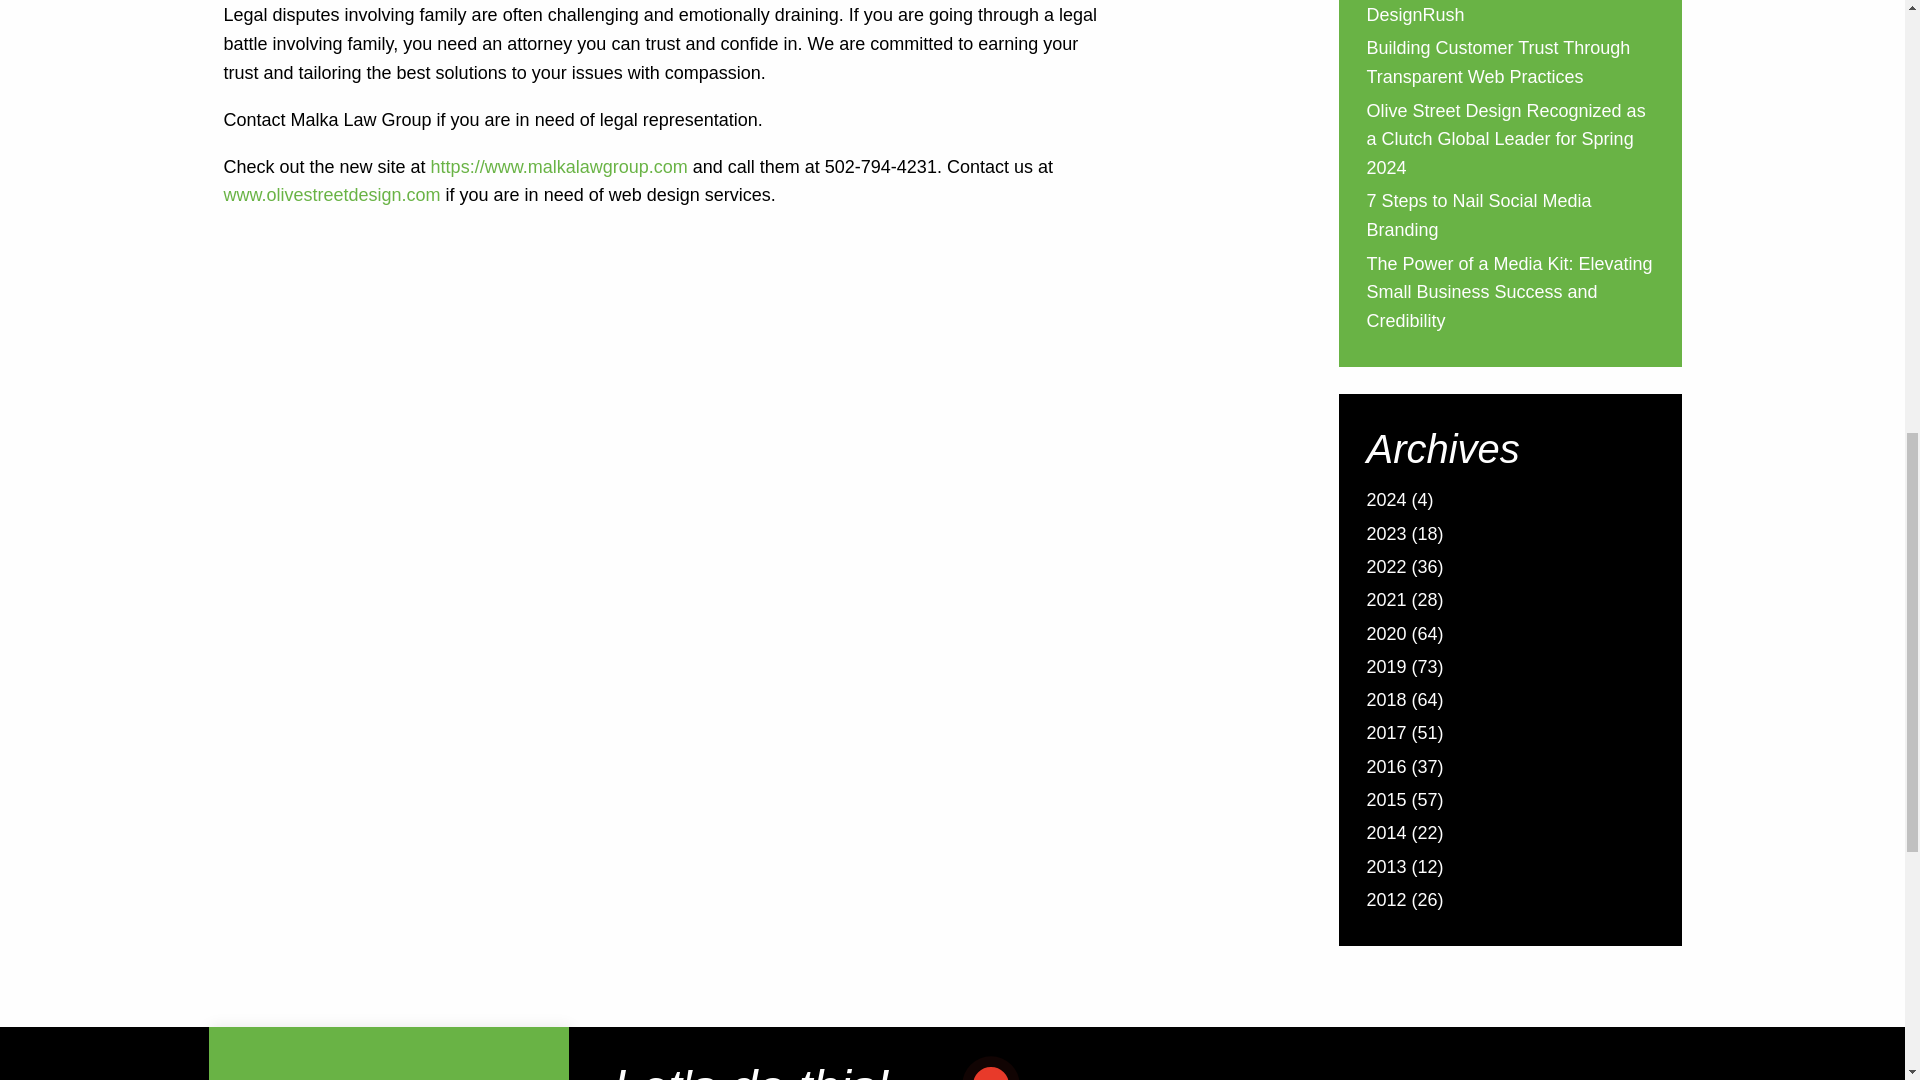 The image size is (1920, 1080). Describe the element at coordinates (1498, 64) in the screenshot. I see `Building Customer Trust Through Transparent Web Practices` at that location.